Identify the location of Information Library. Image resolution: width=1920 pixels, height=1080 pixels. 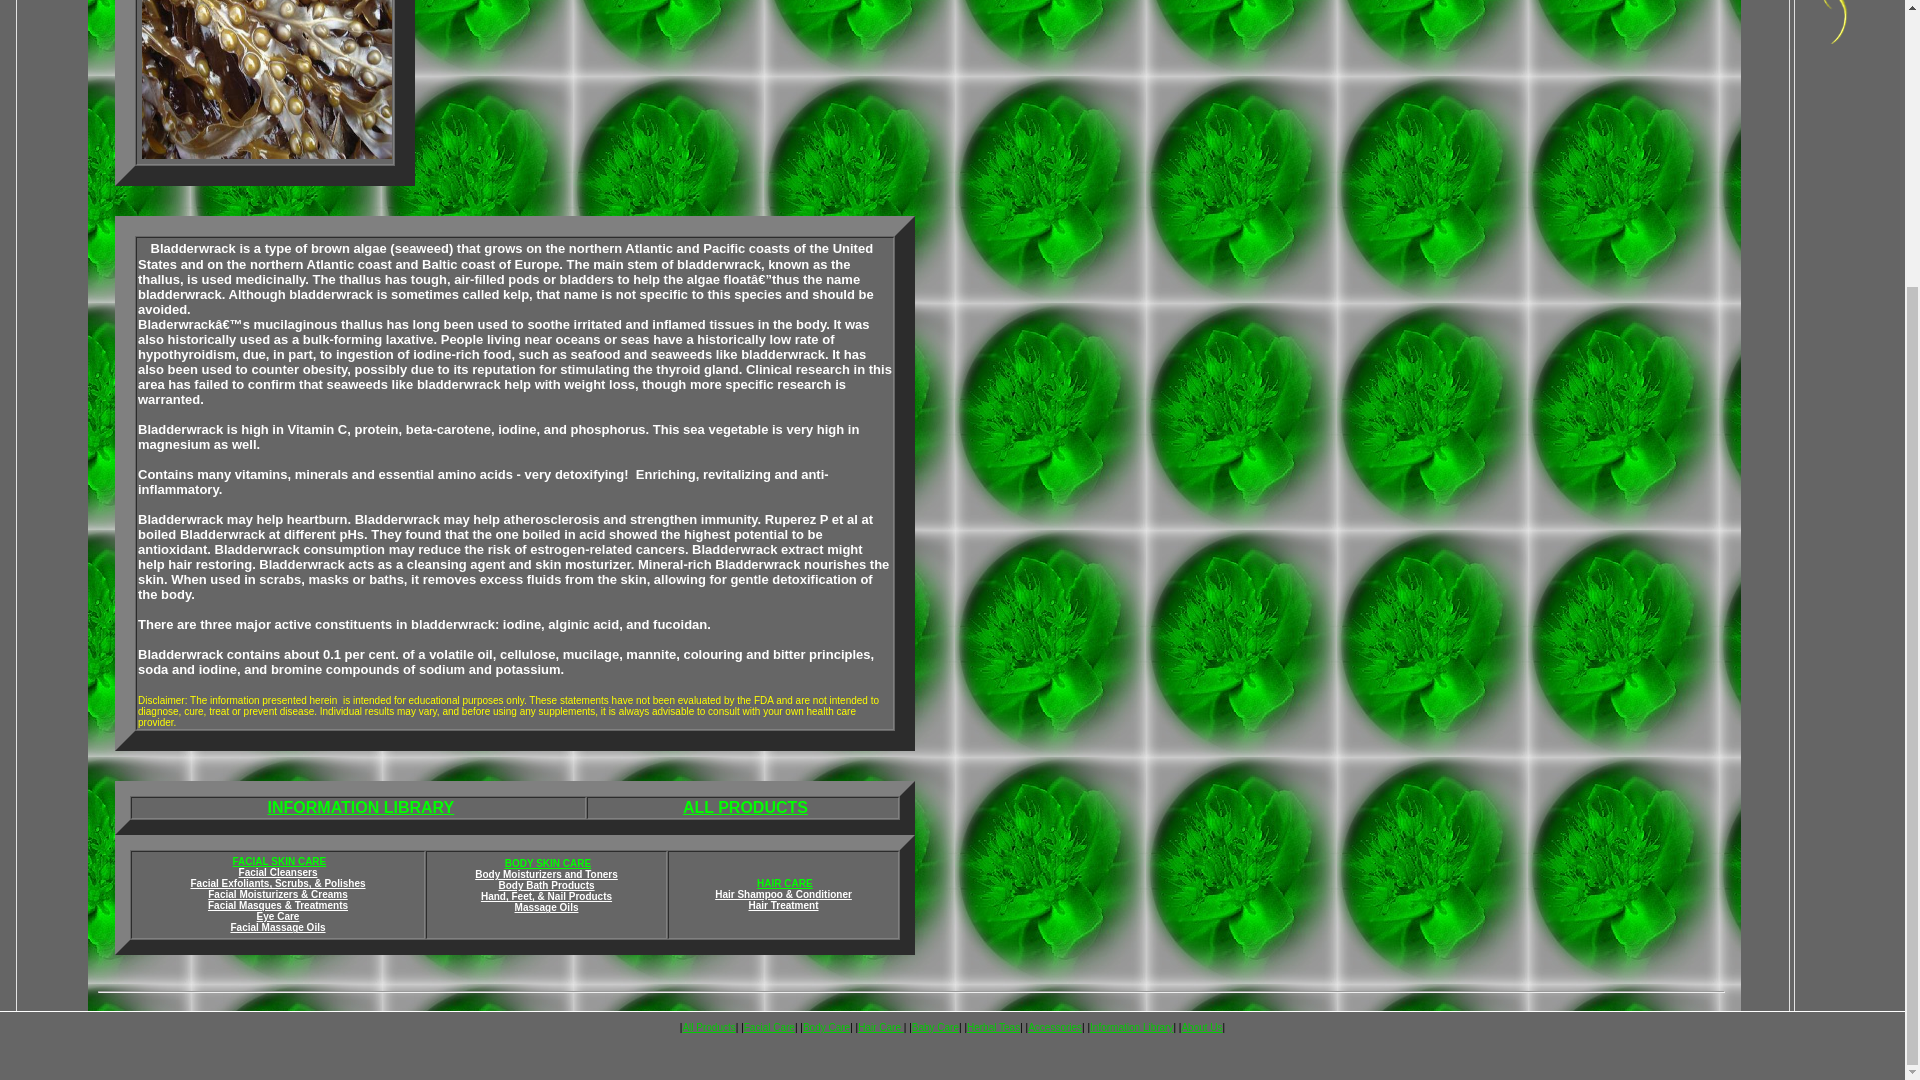
(1132, 1026).